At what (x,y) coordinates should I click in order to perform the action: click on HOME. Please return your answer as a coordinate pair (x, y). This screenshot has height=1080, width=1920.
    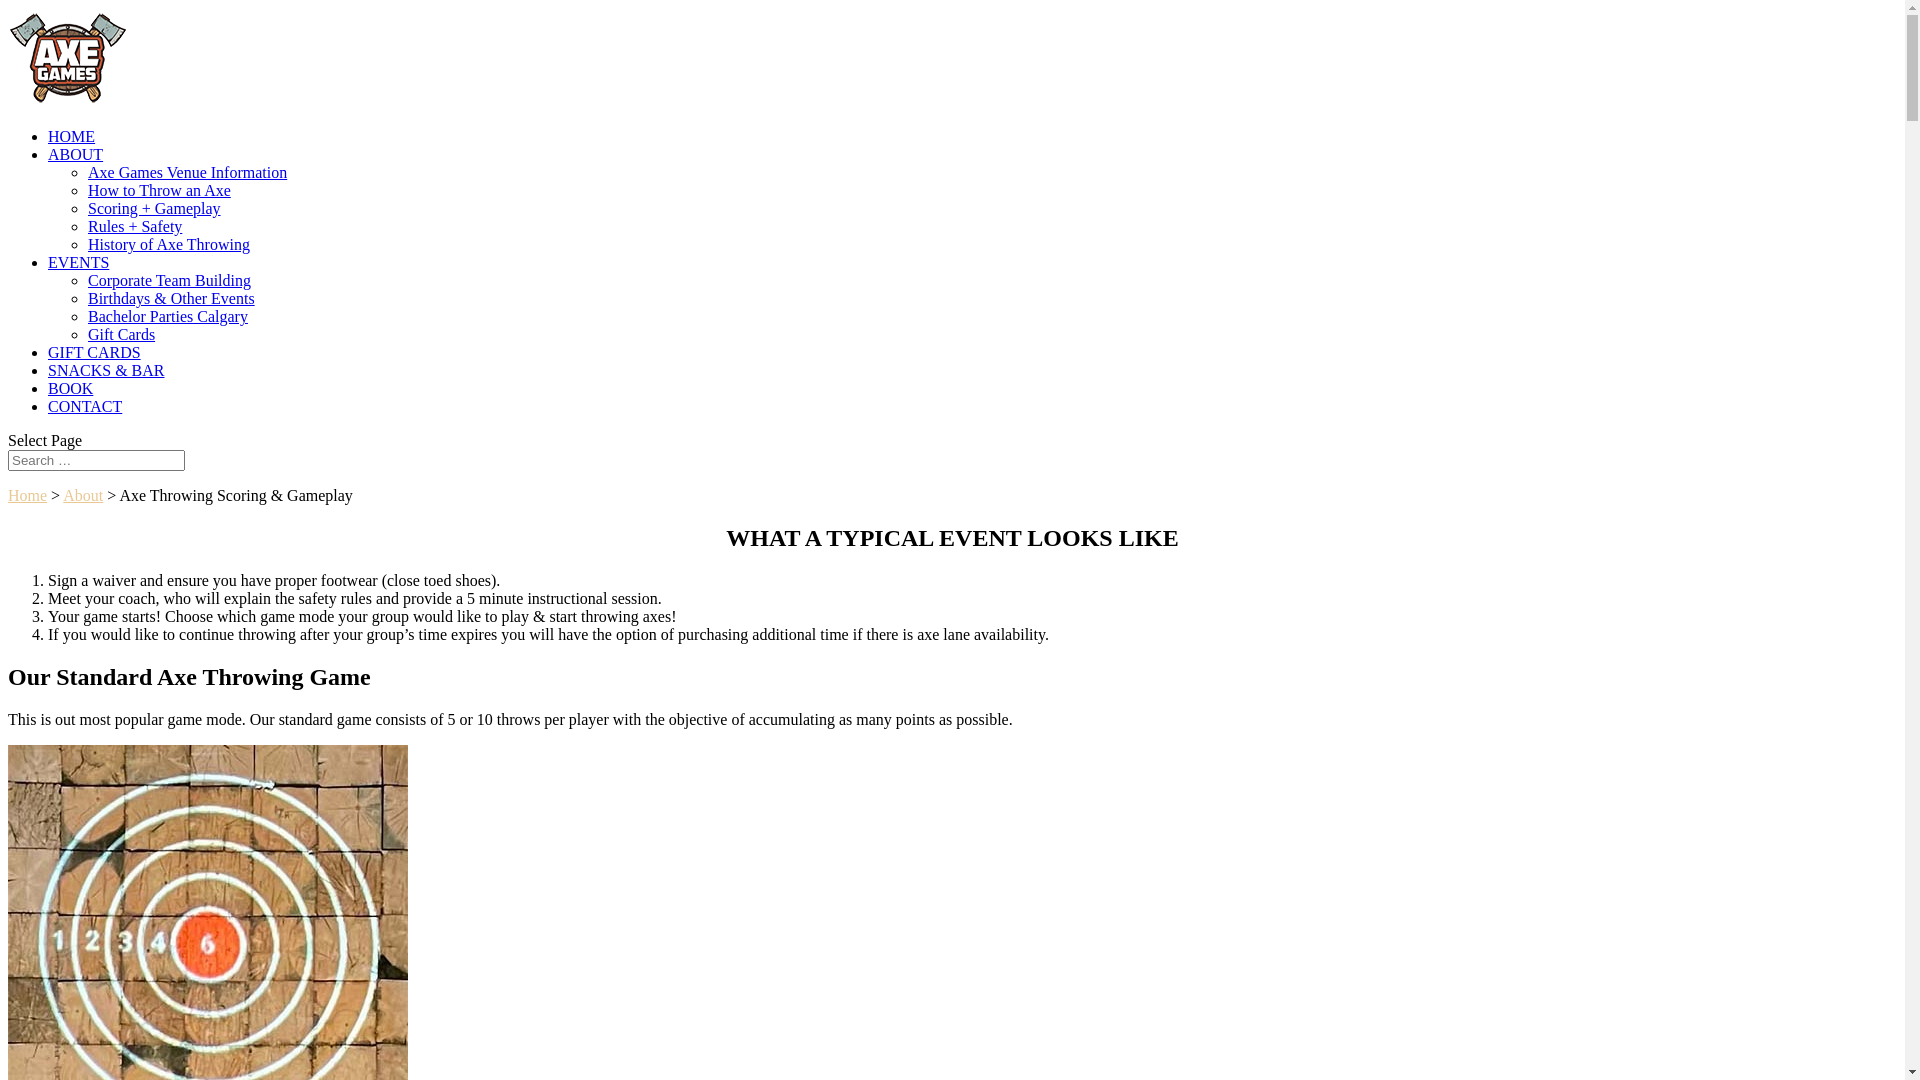
    Looking at the image, I should click on (72, 136).